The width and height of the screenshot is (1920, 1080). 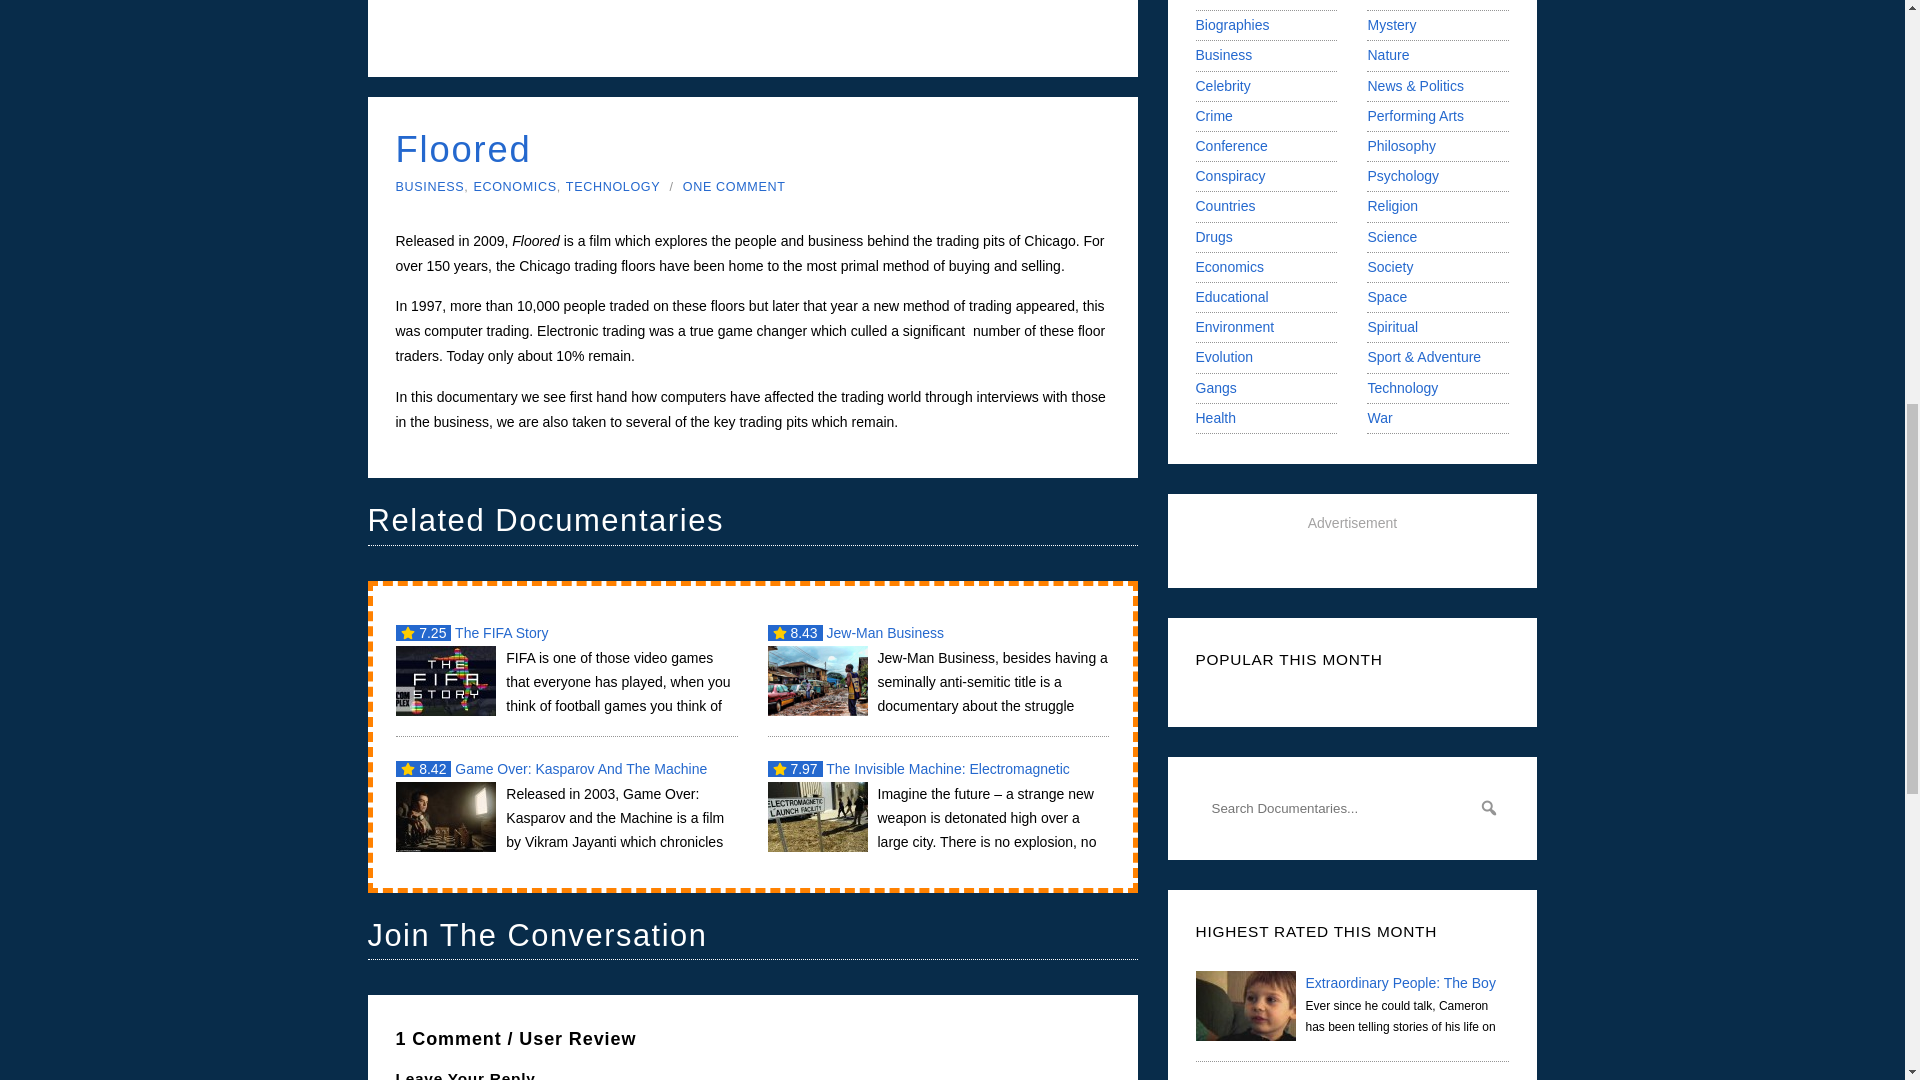 I want to click on Jew-Man Business, so click(x=938, y=668).